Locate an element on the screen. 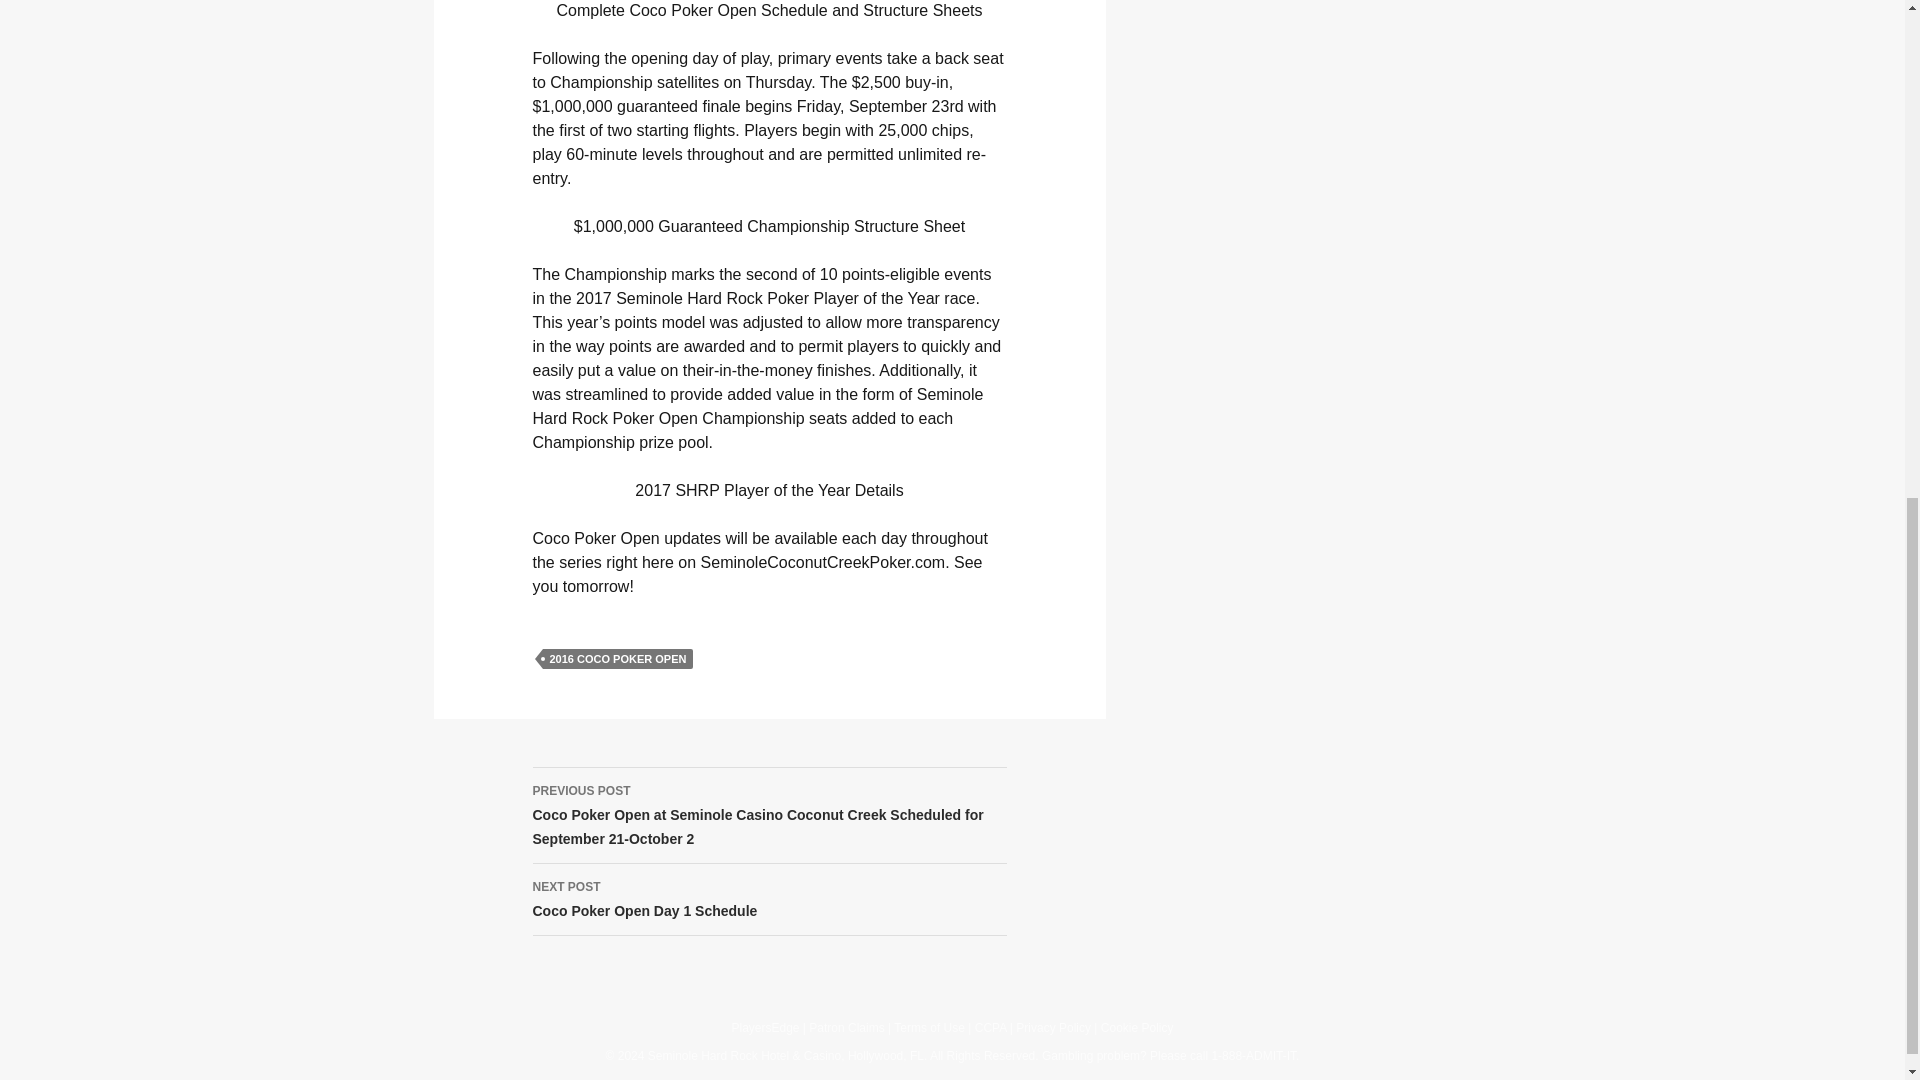 This screenshot has width=1920, height=1080. Complete Coco Poker Open Schedule and Structure Sheets is located at coordinates (768, 10).